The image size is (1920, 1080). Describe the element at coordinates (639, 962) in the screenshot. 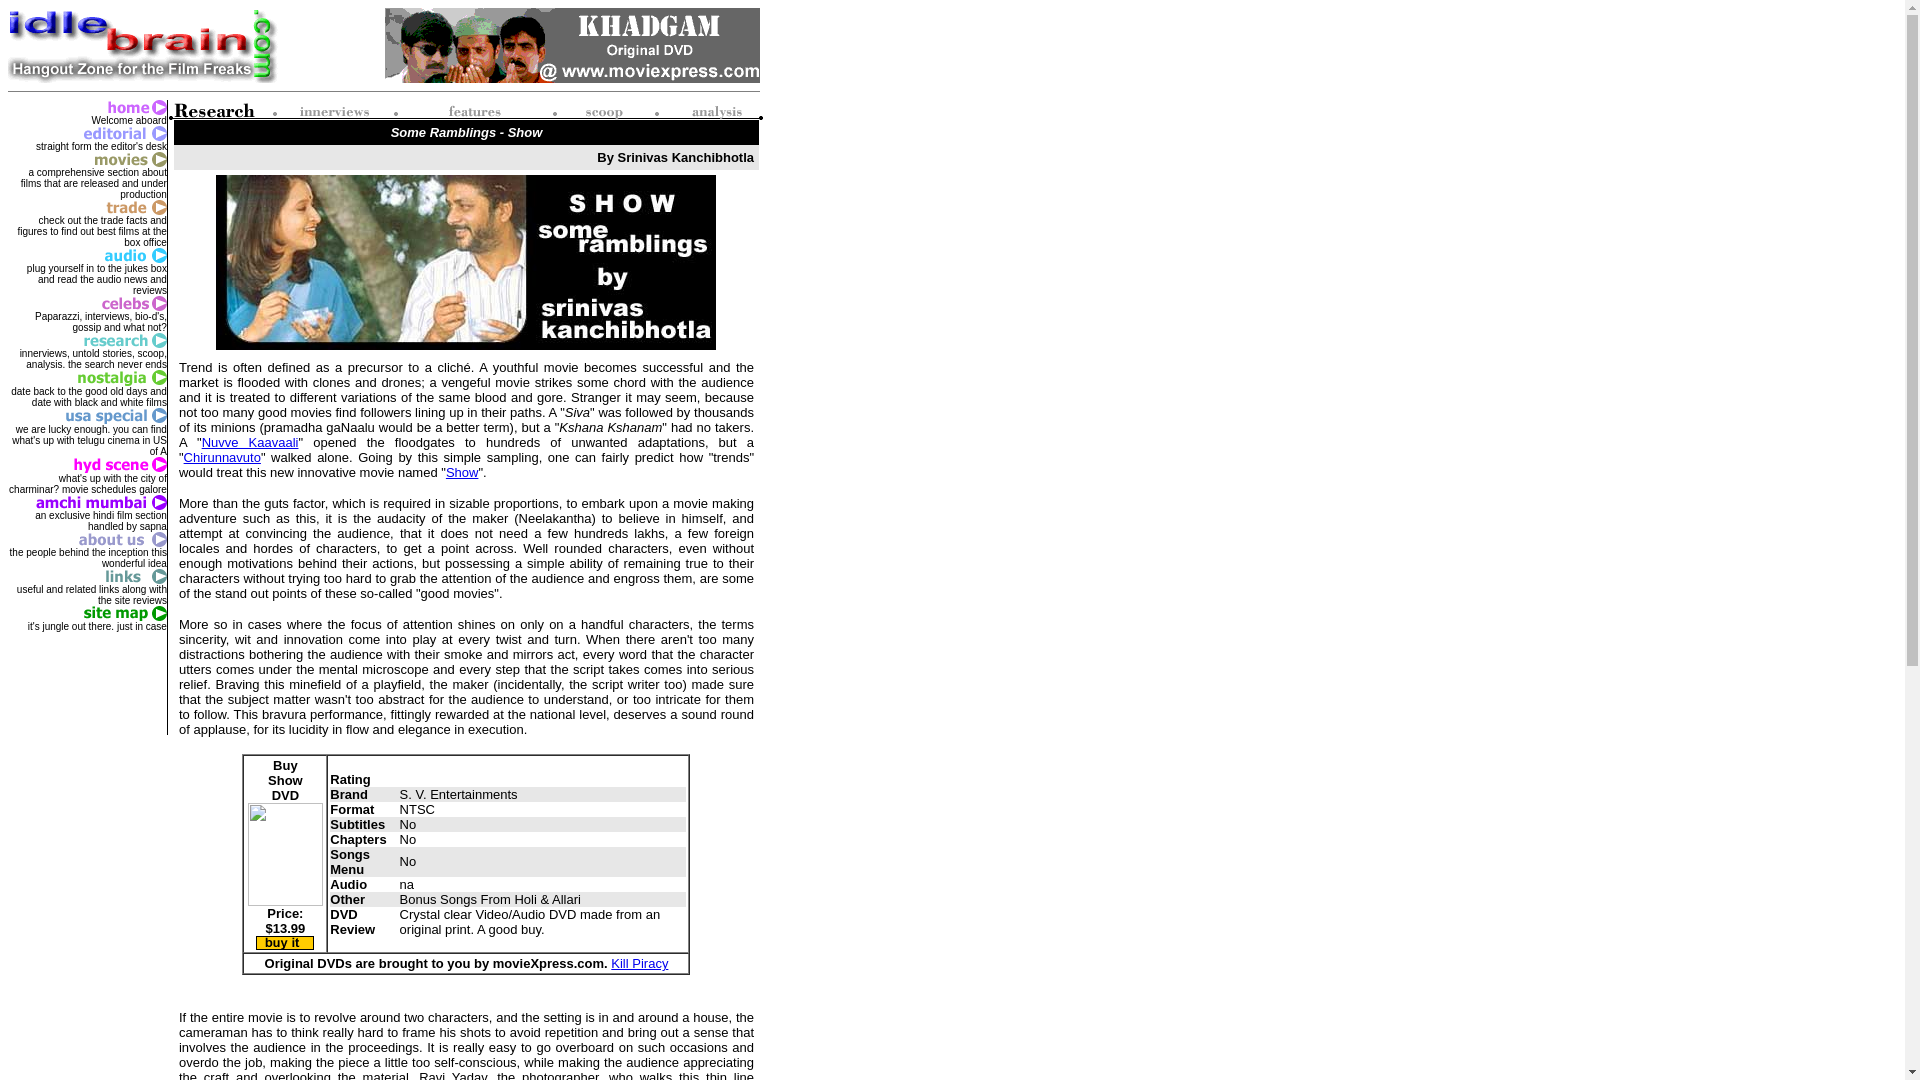

I see `Kill Piracy` at that location.